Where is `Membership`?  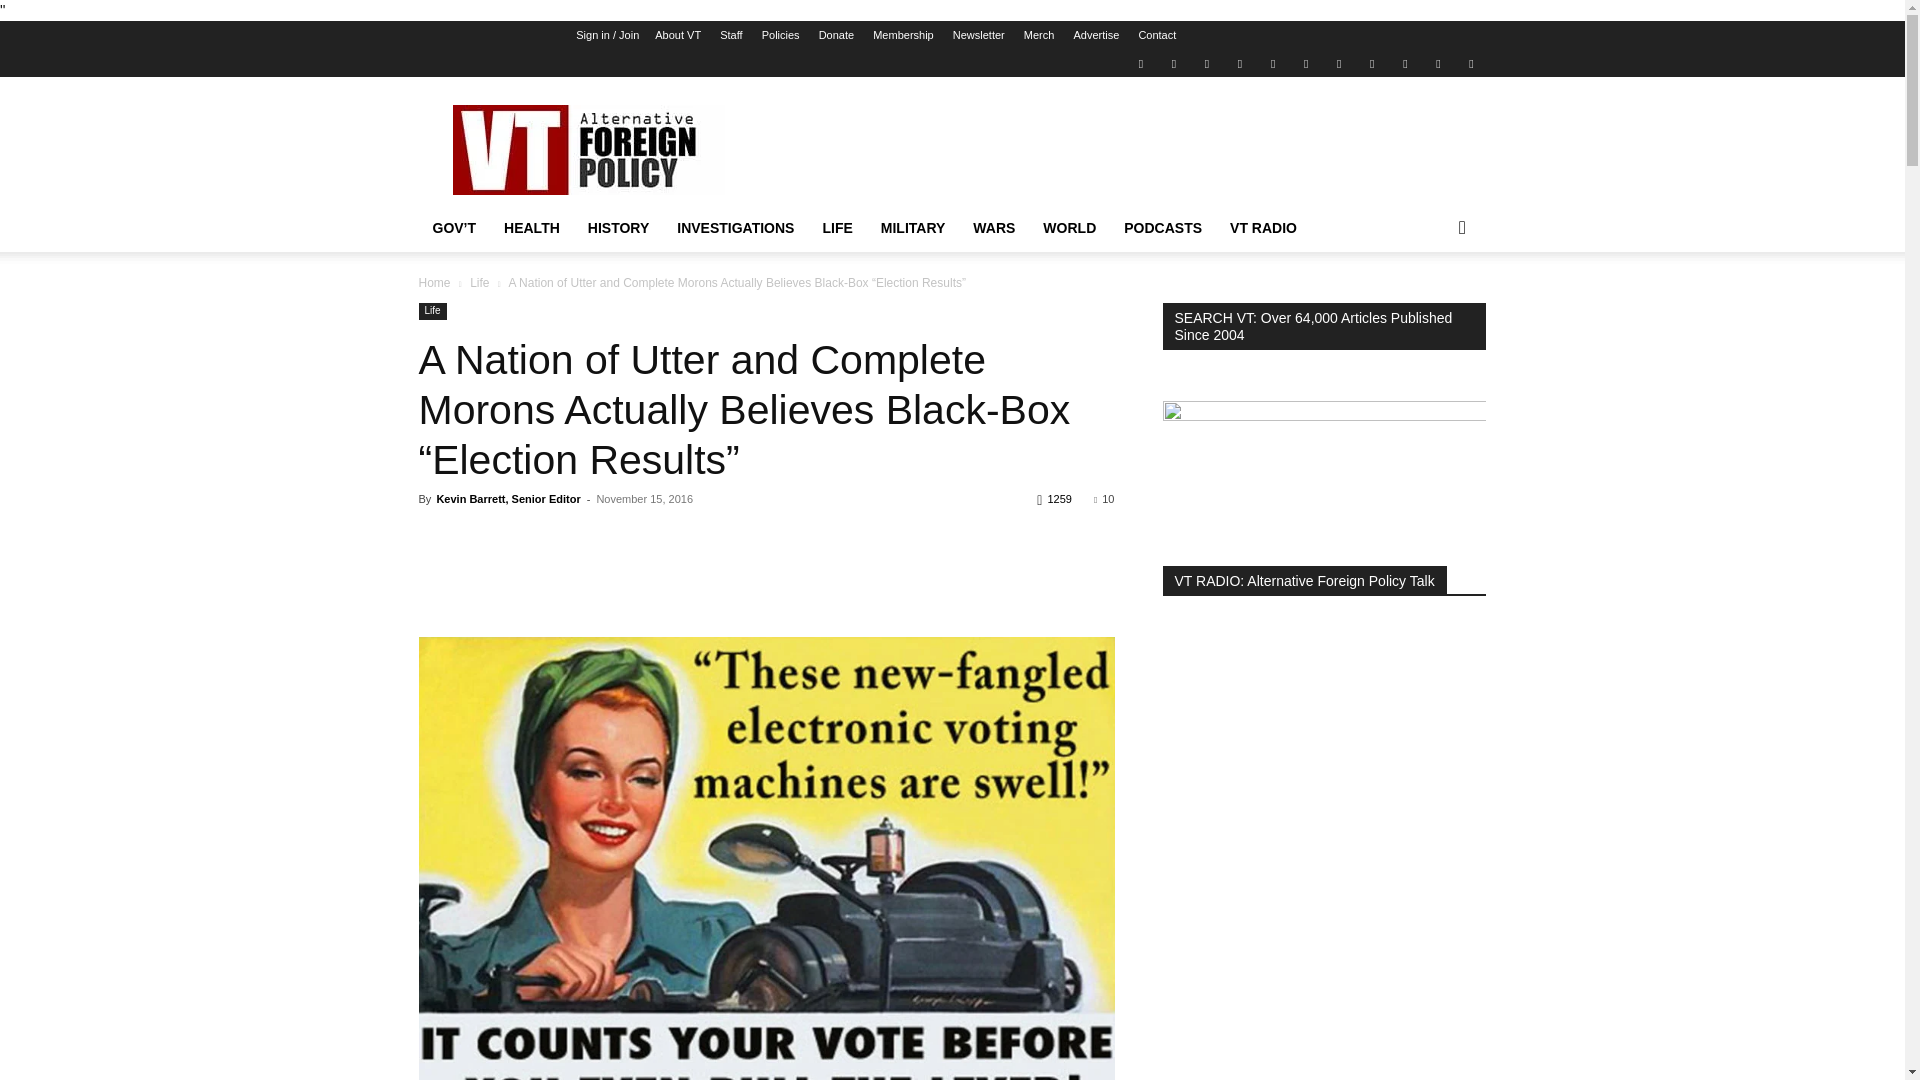 Membership is located at coordinates (903, 35).